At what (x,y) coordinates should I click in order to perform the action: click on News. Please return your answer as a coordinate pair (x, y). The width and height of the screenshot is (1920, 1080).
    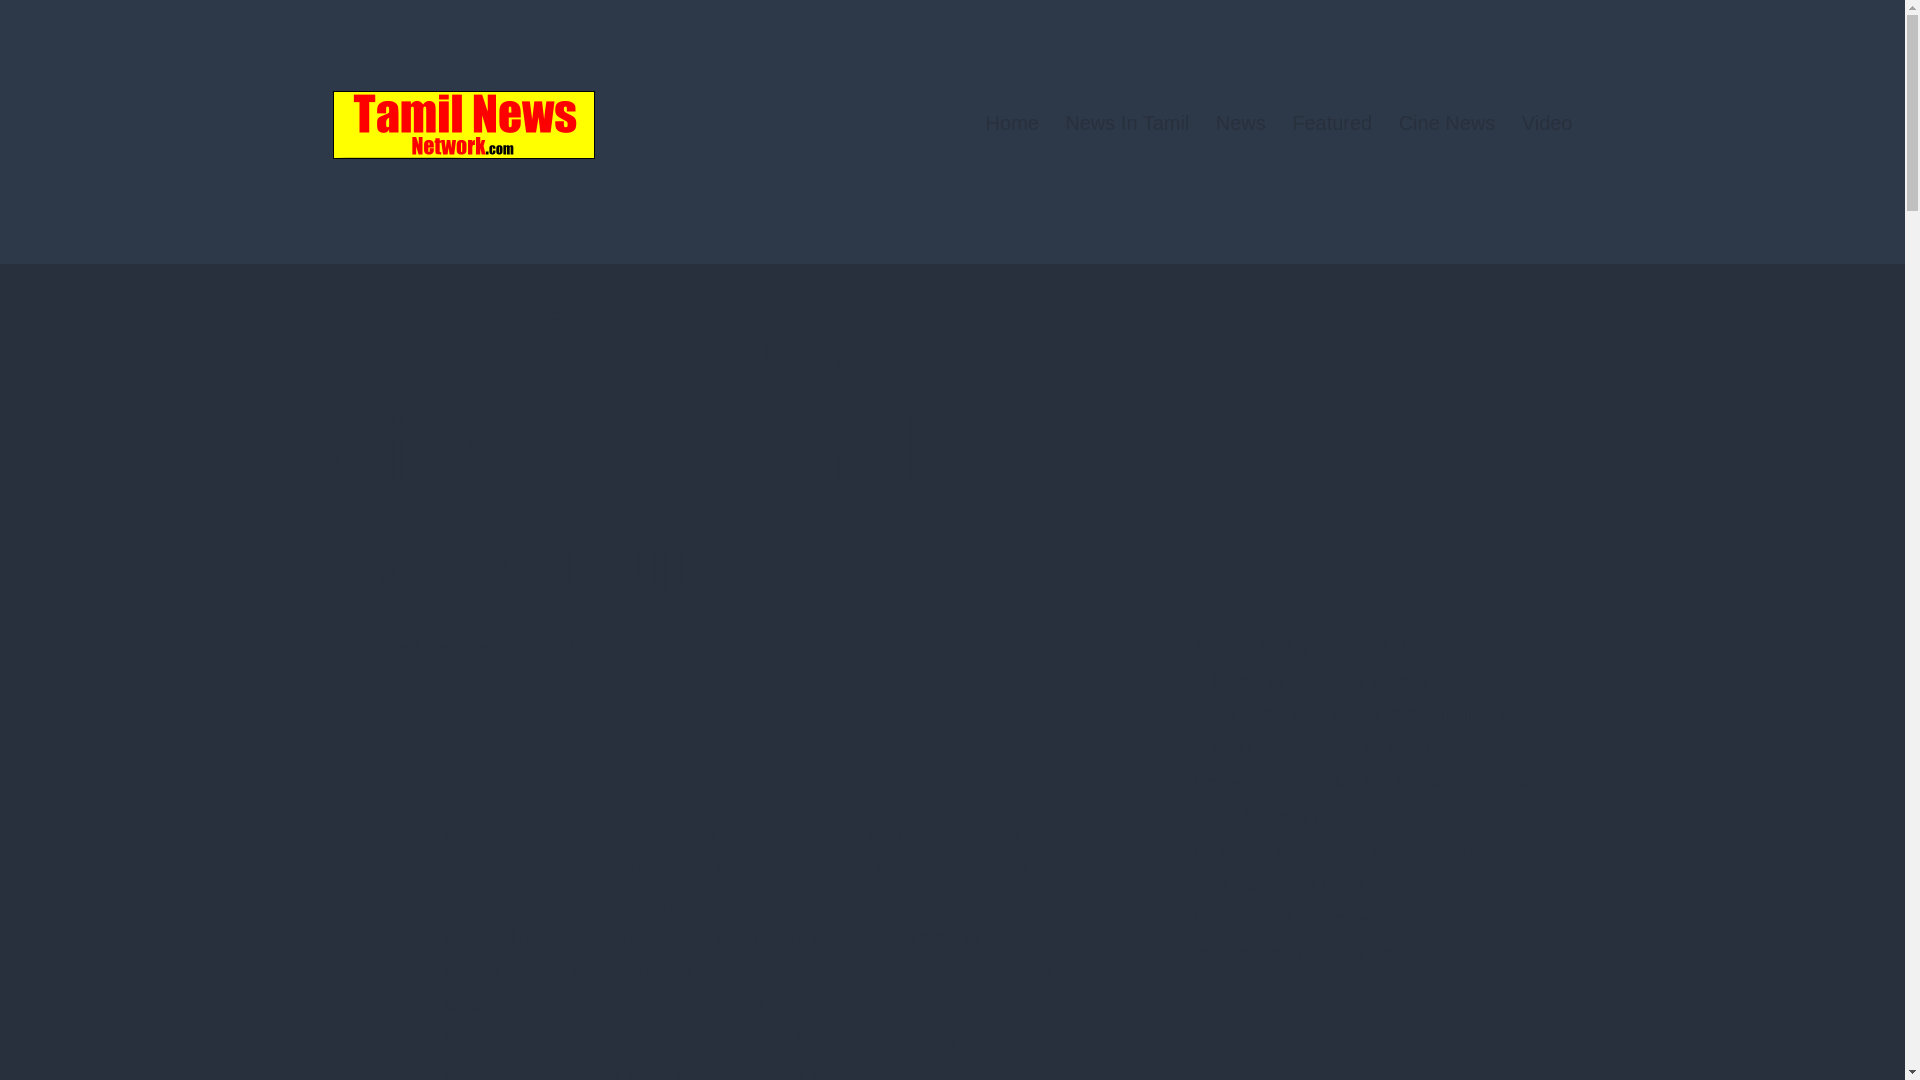
    Looking at the image, I should click on (1240, 122).